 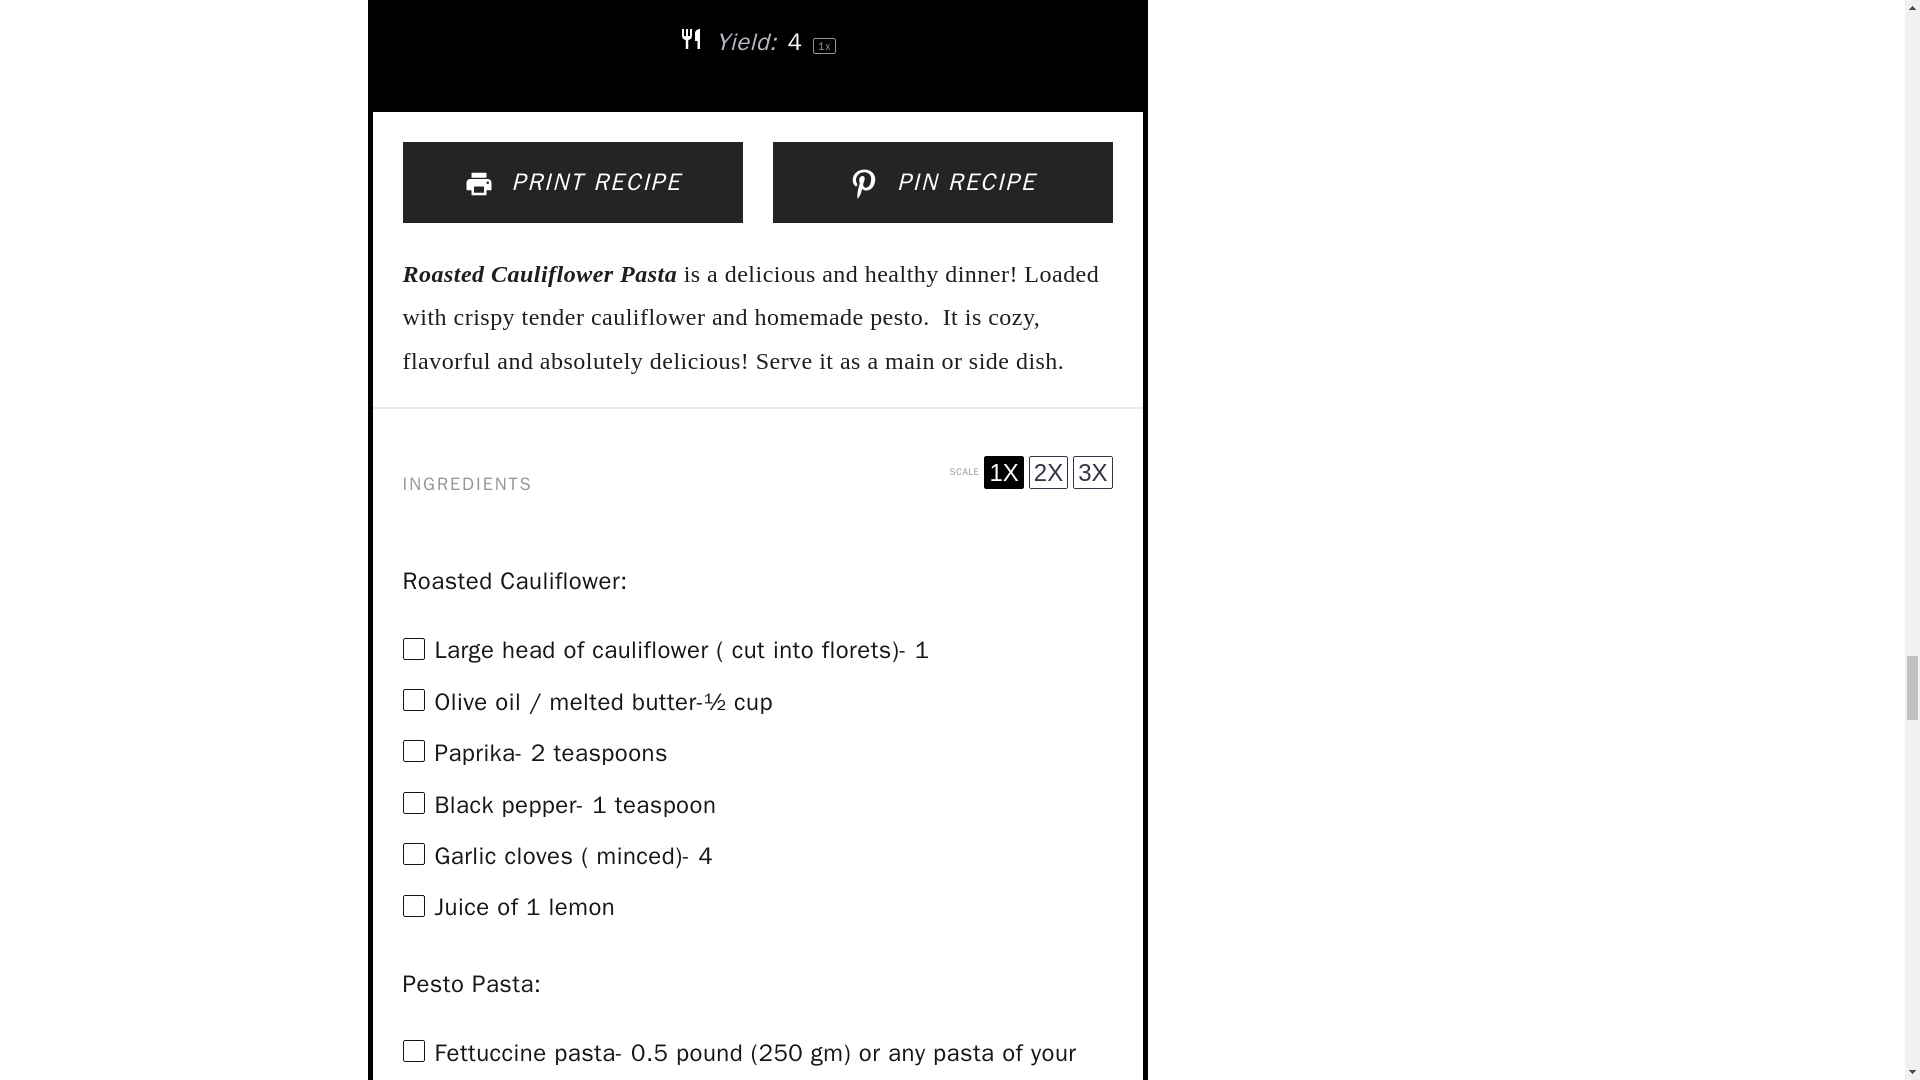 What do you see at coordinates (571, 182) in the screenshot?
I see `PRINT RECIPE` at bounding box center [571, 182].